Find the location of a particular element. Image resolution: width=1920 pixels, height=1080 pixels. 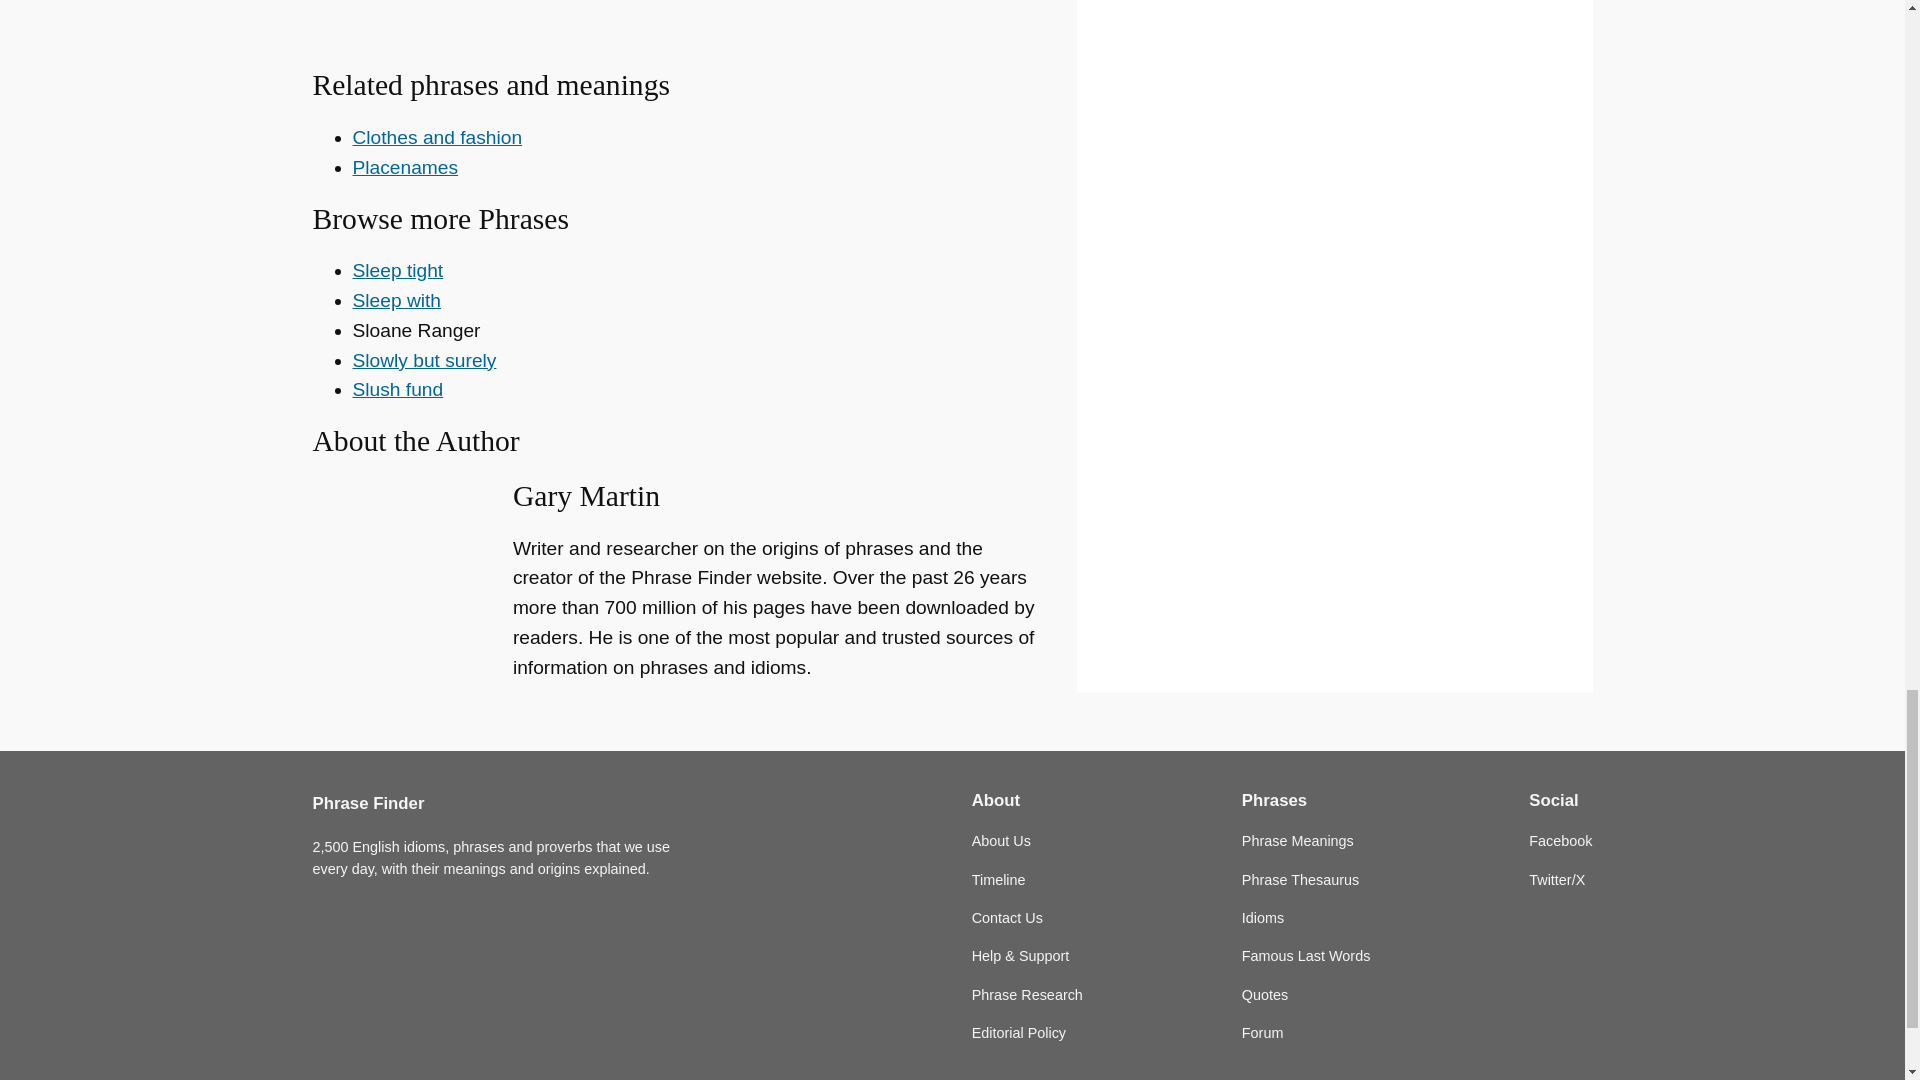

Slush fund is located at coordinates (397, 389).